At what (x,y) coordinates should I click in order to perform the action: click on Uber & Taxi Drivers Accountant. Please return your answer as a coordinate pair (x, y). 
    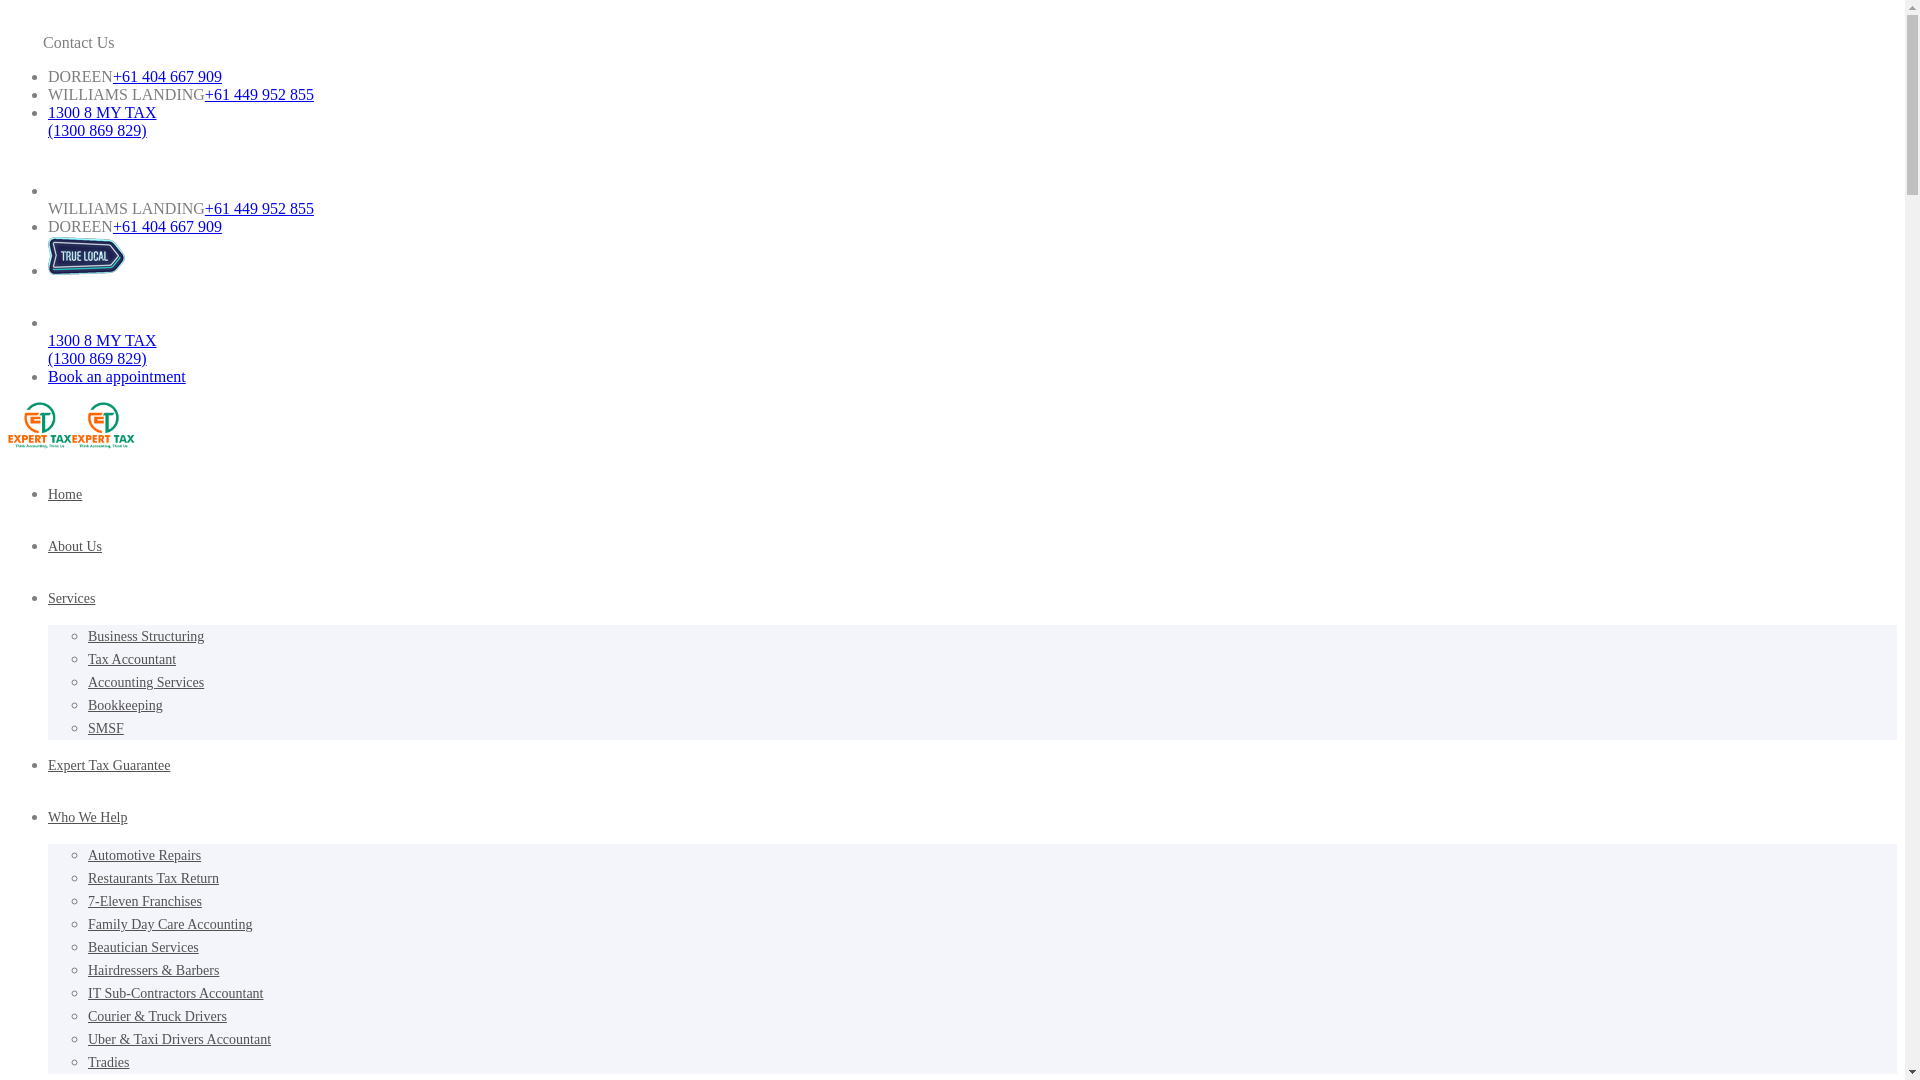
    Looking at the image, I should click on (180, 1040).